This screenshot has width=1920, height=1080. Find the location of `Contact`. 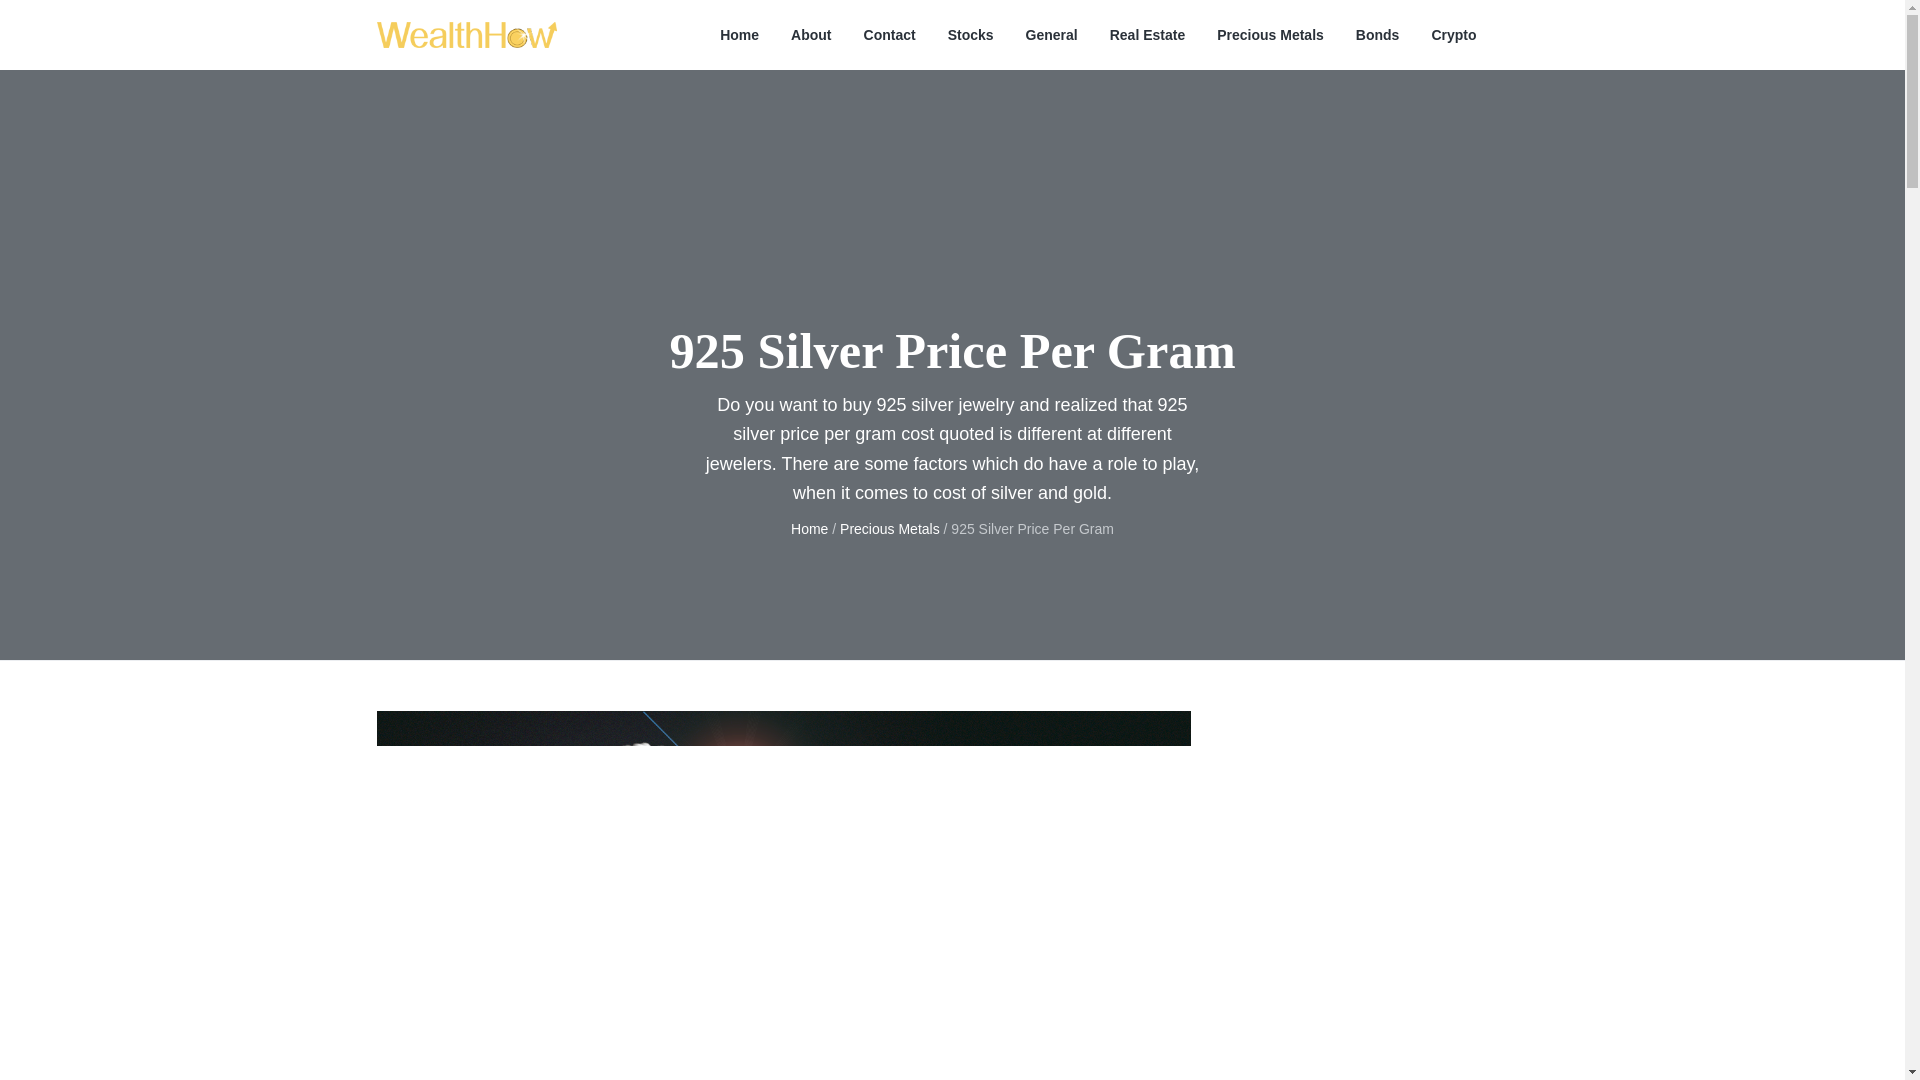

Contact is located at coordinates (890, 35).